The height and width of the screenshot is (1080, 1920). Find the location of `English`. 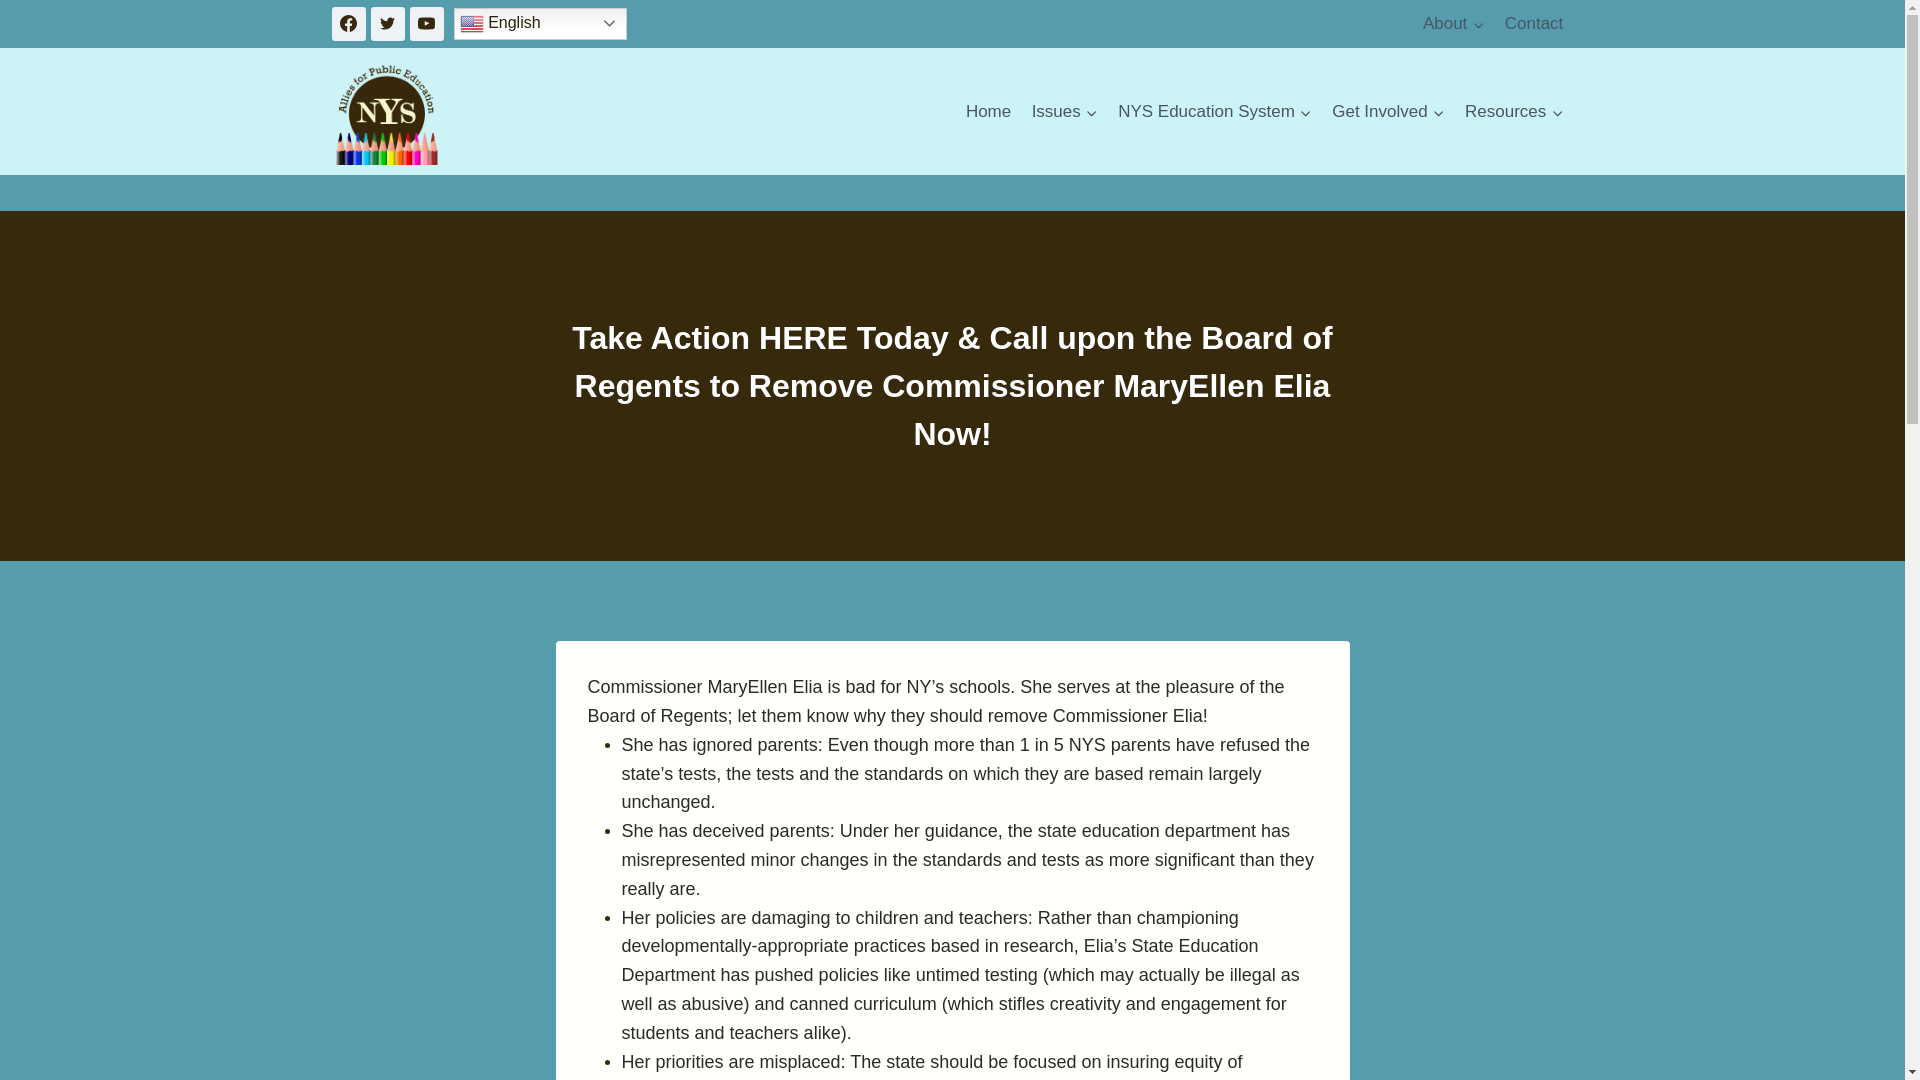

English is located at coordinates (540, 23).